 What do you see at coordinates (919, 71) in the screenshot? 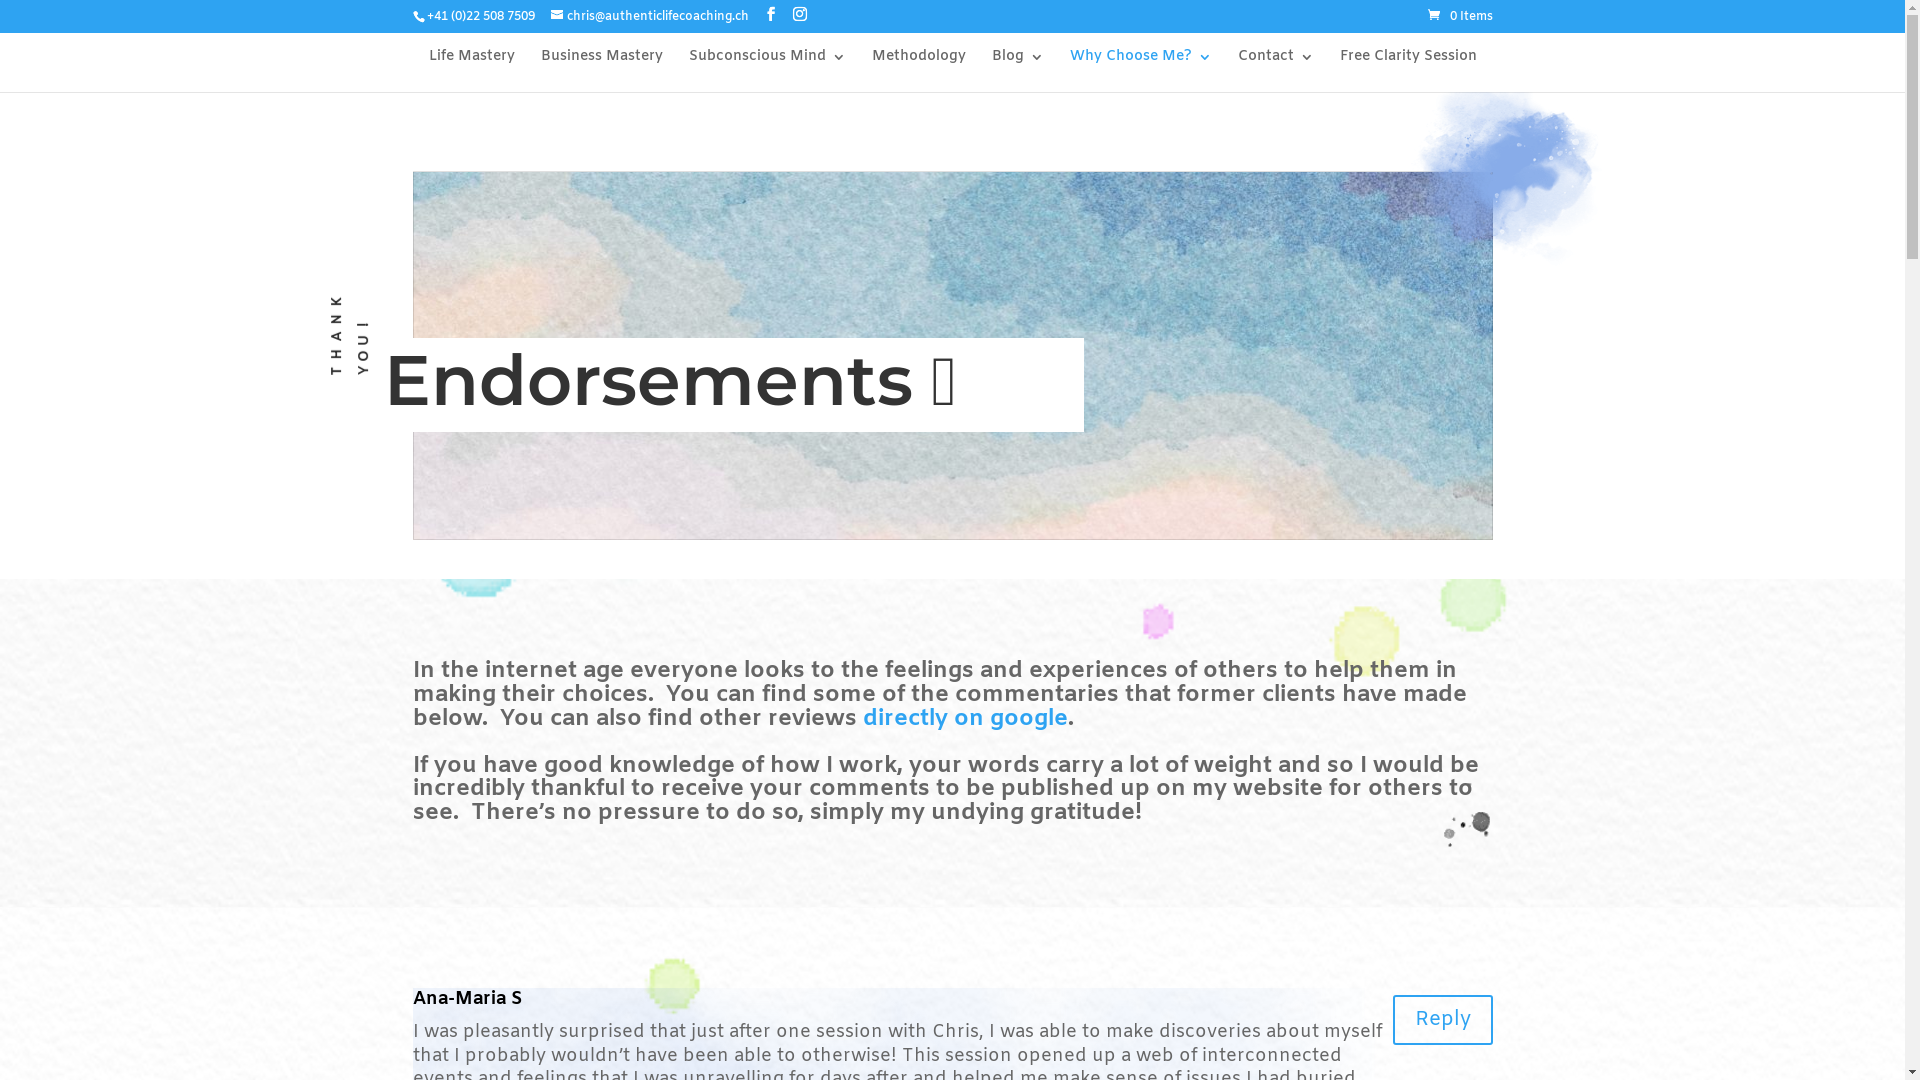
I see `Methodology` at bounding box center [919, 71].